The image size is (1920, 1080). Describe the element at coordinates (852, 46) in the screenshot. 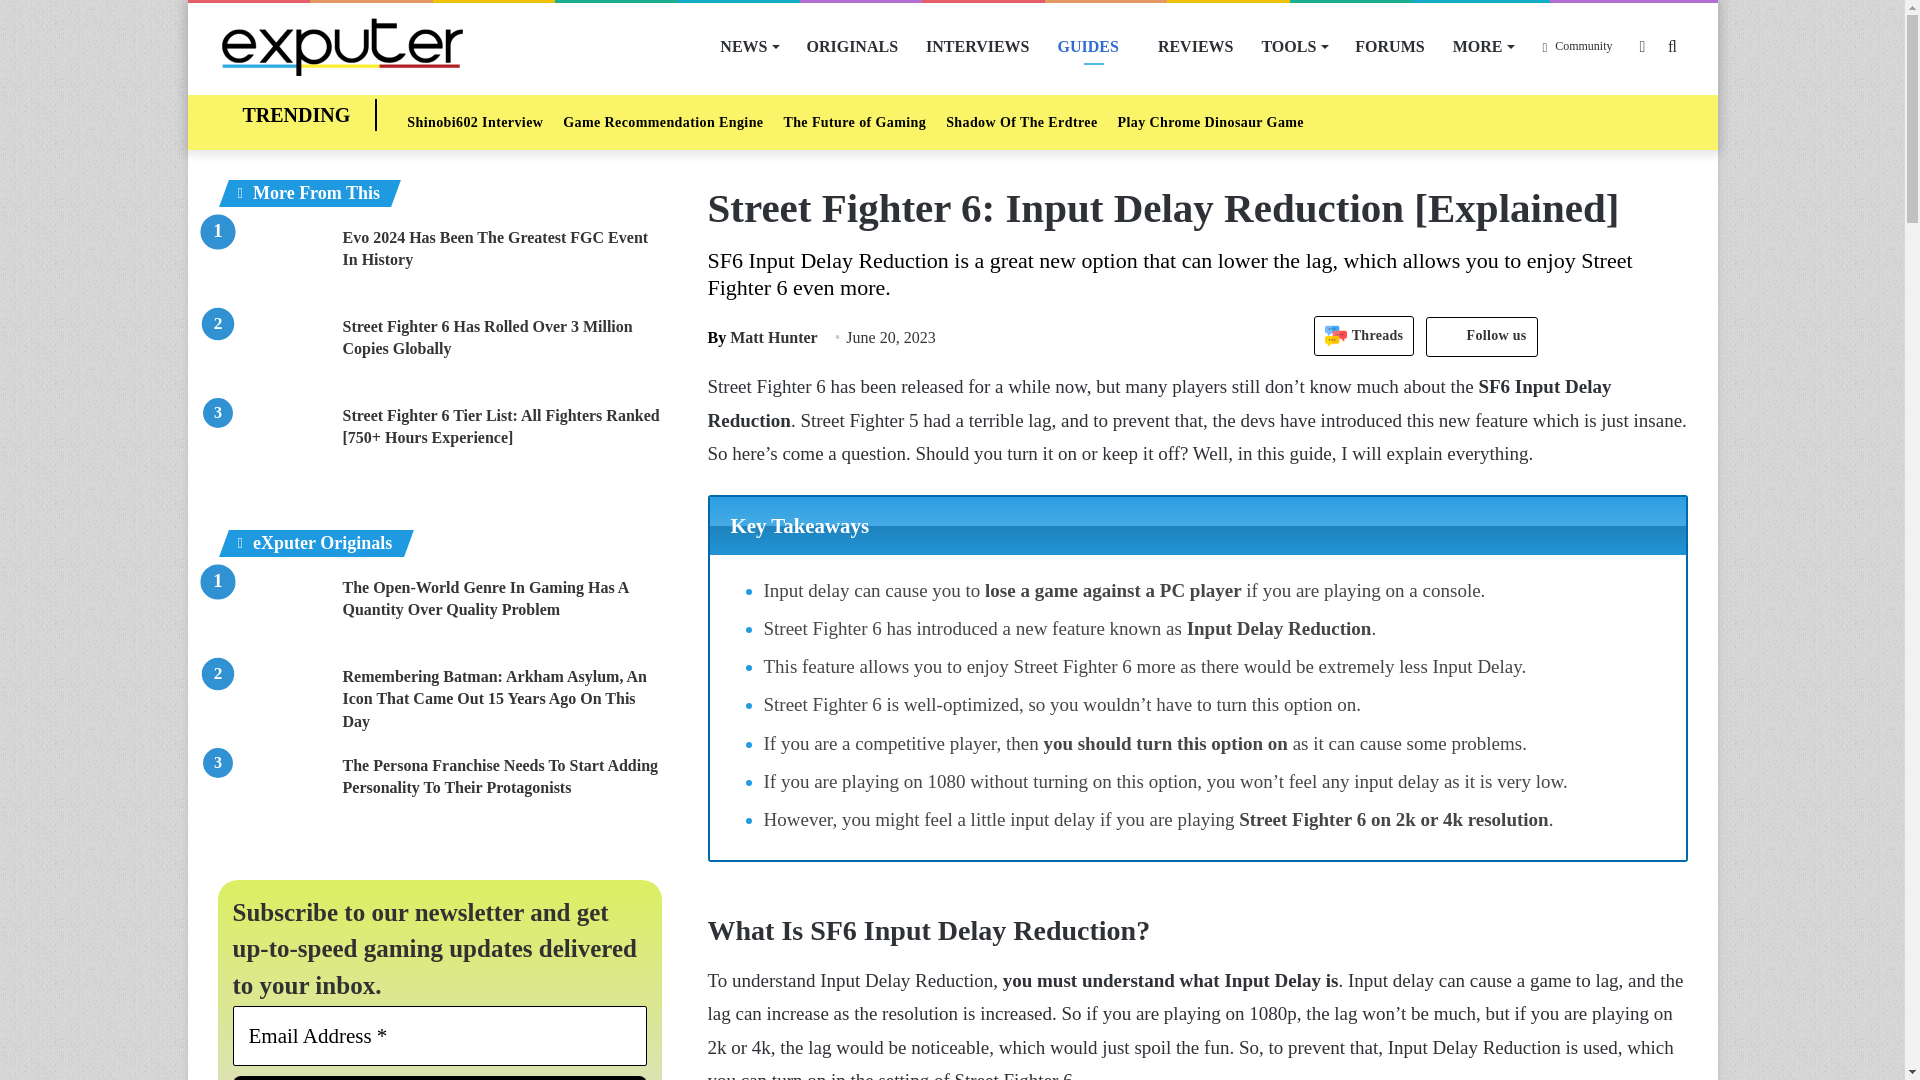

I see `ORIGINALS` at that location.